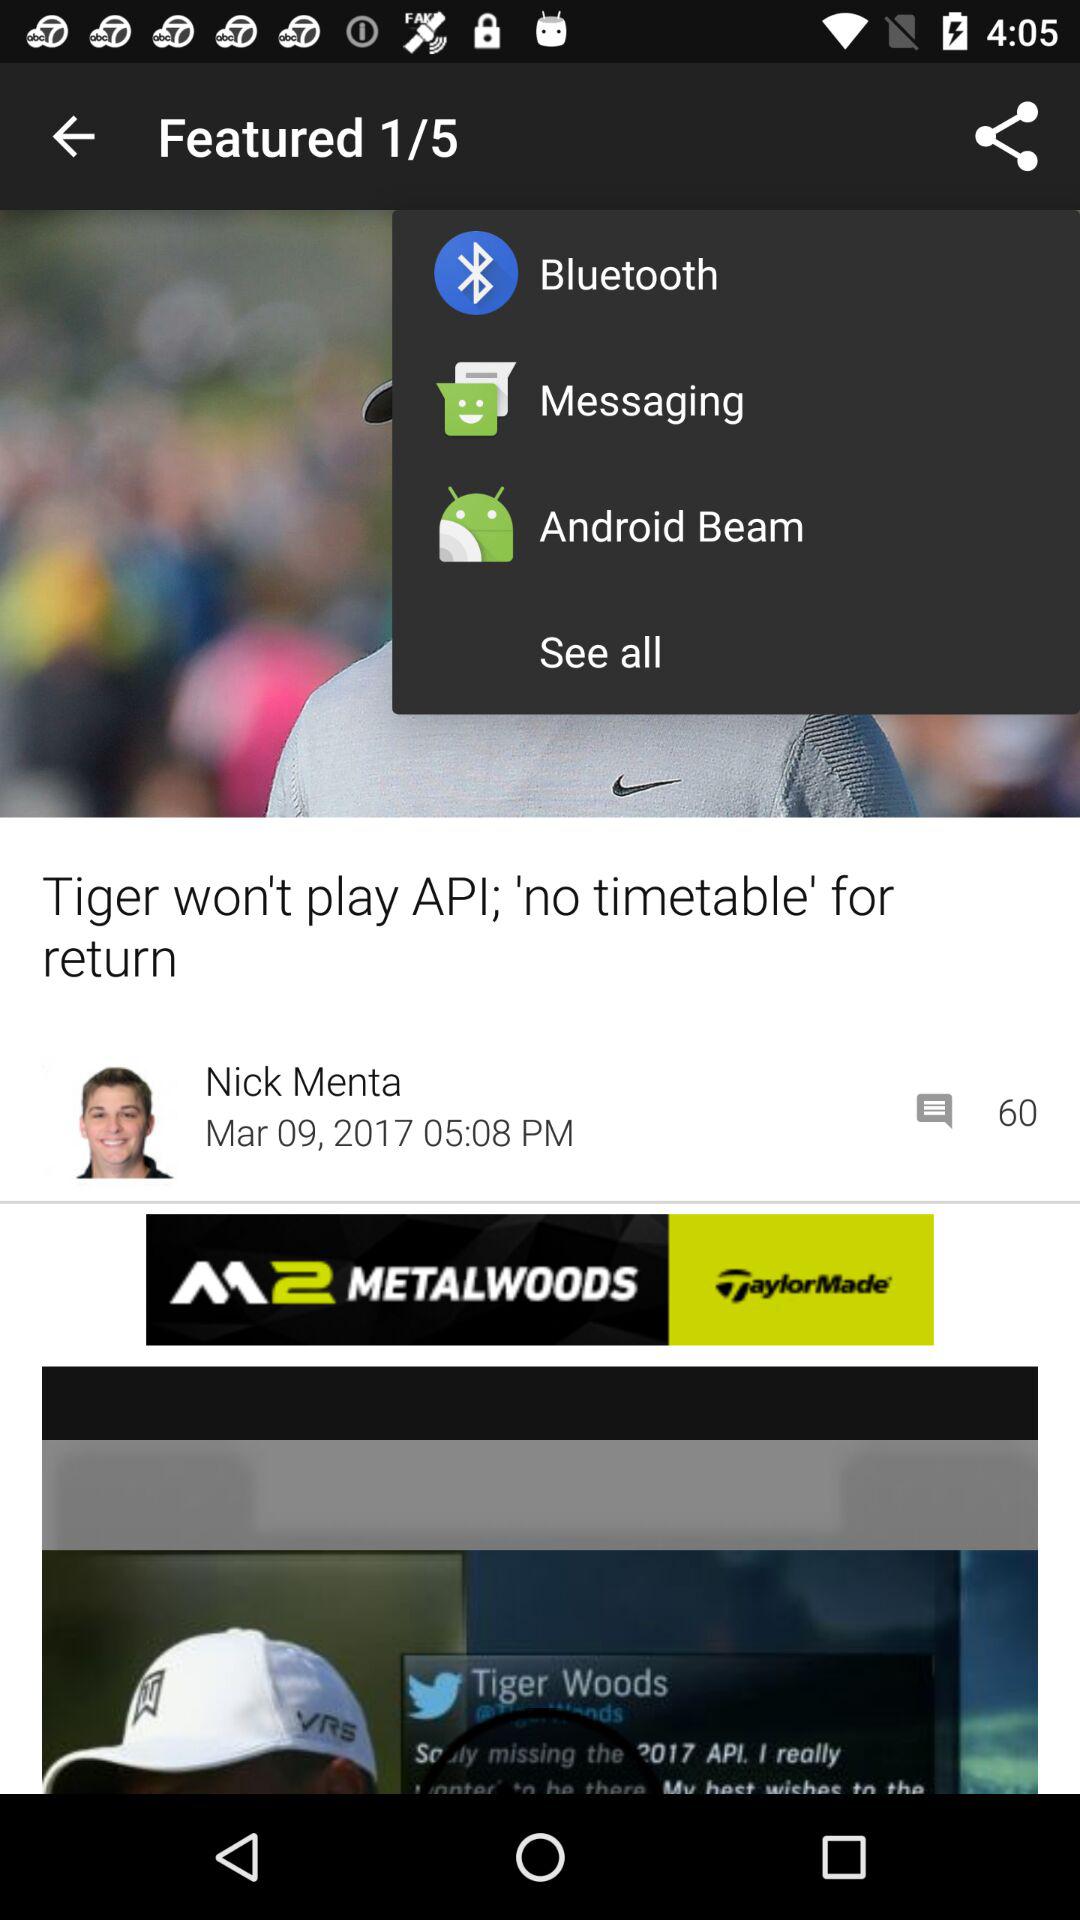 The image size is (1080, 1920). I want to click on advertisement, so click(540, 1280).